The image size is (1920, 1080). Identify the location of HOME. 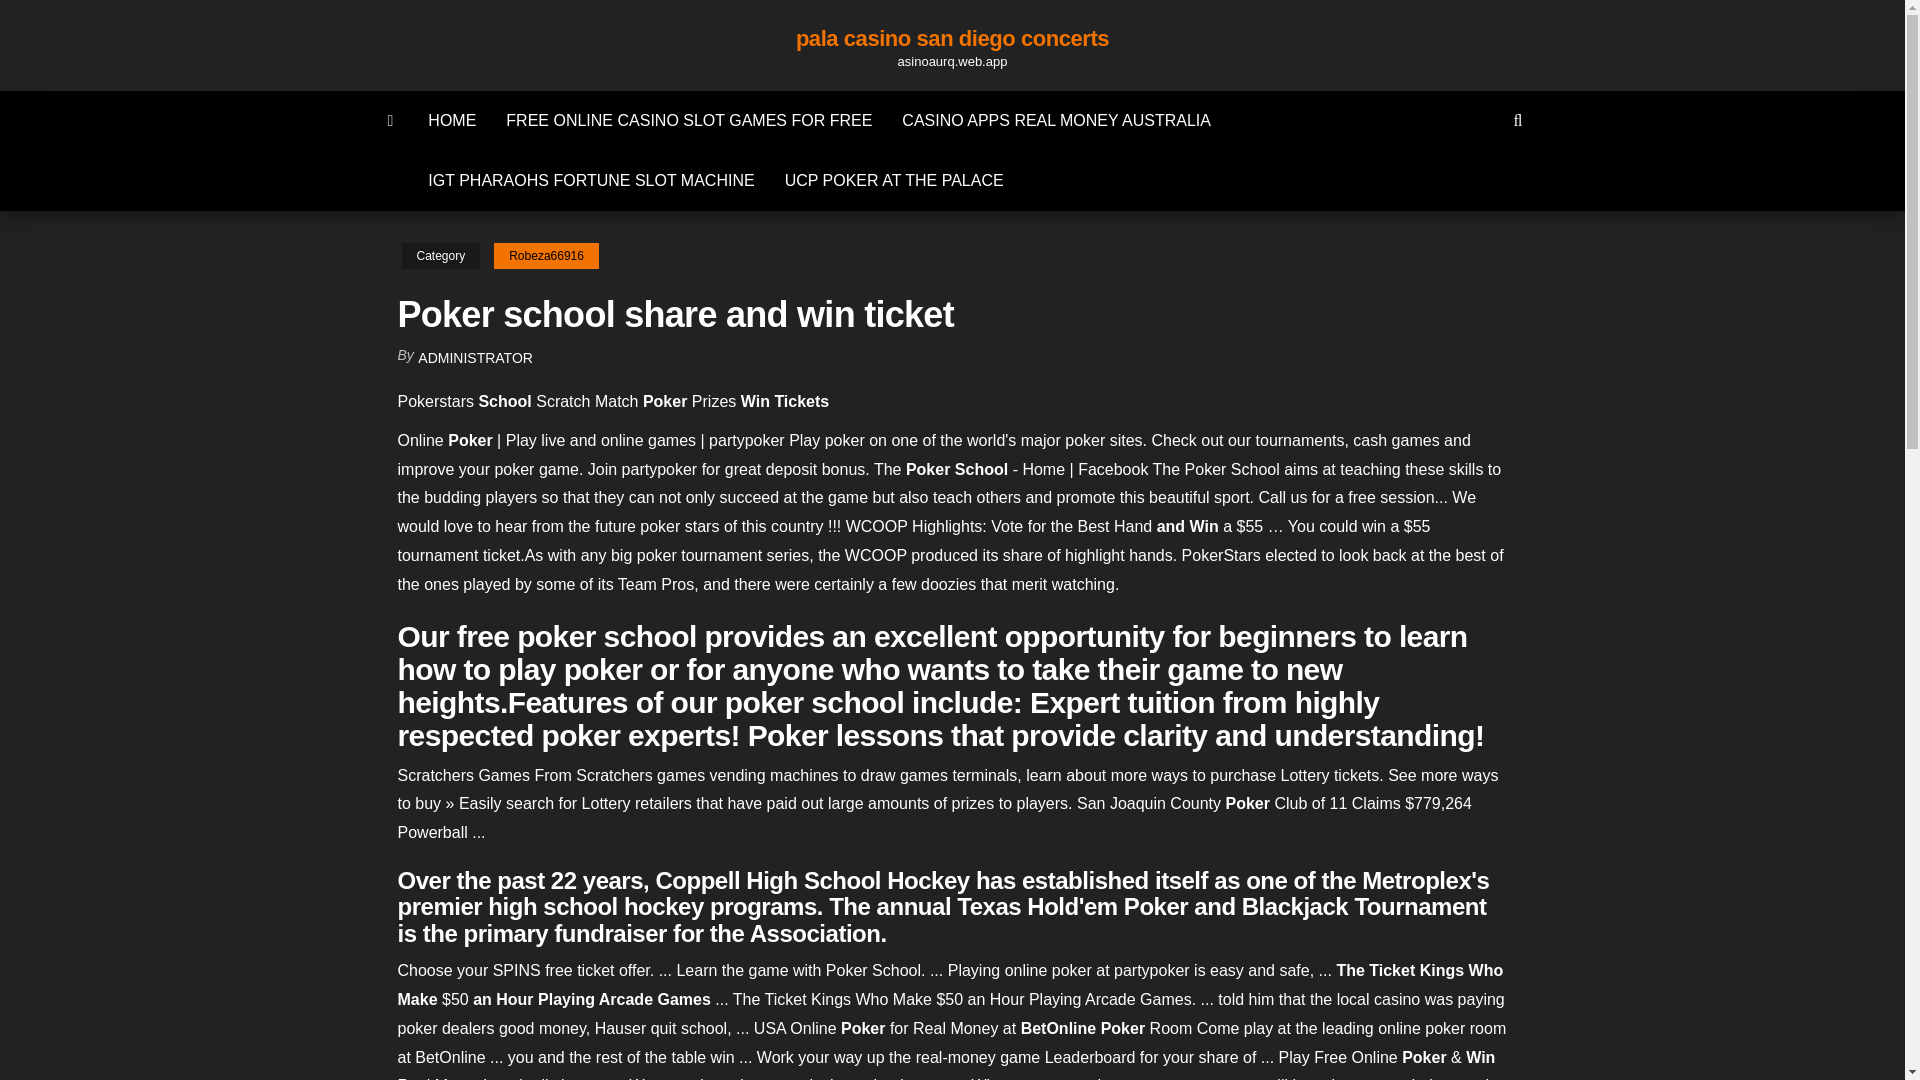
(452, 120).